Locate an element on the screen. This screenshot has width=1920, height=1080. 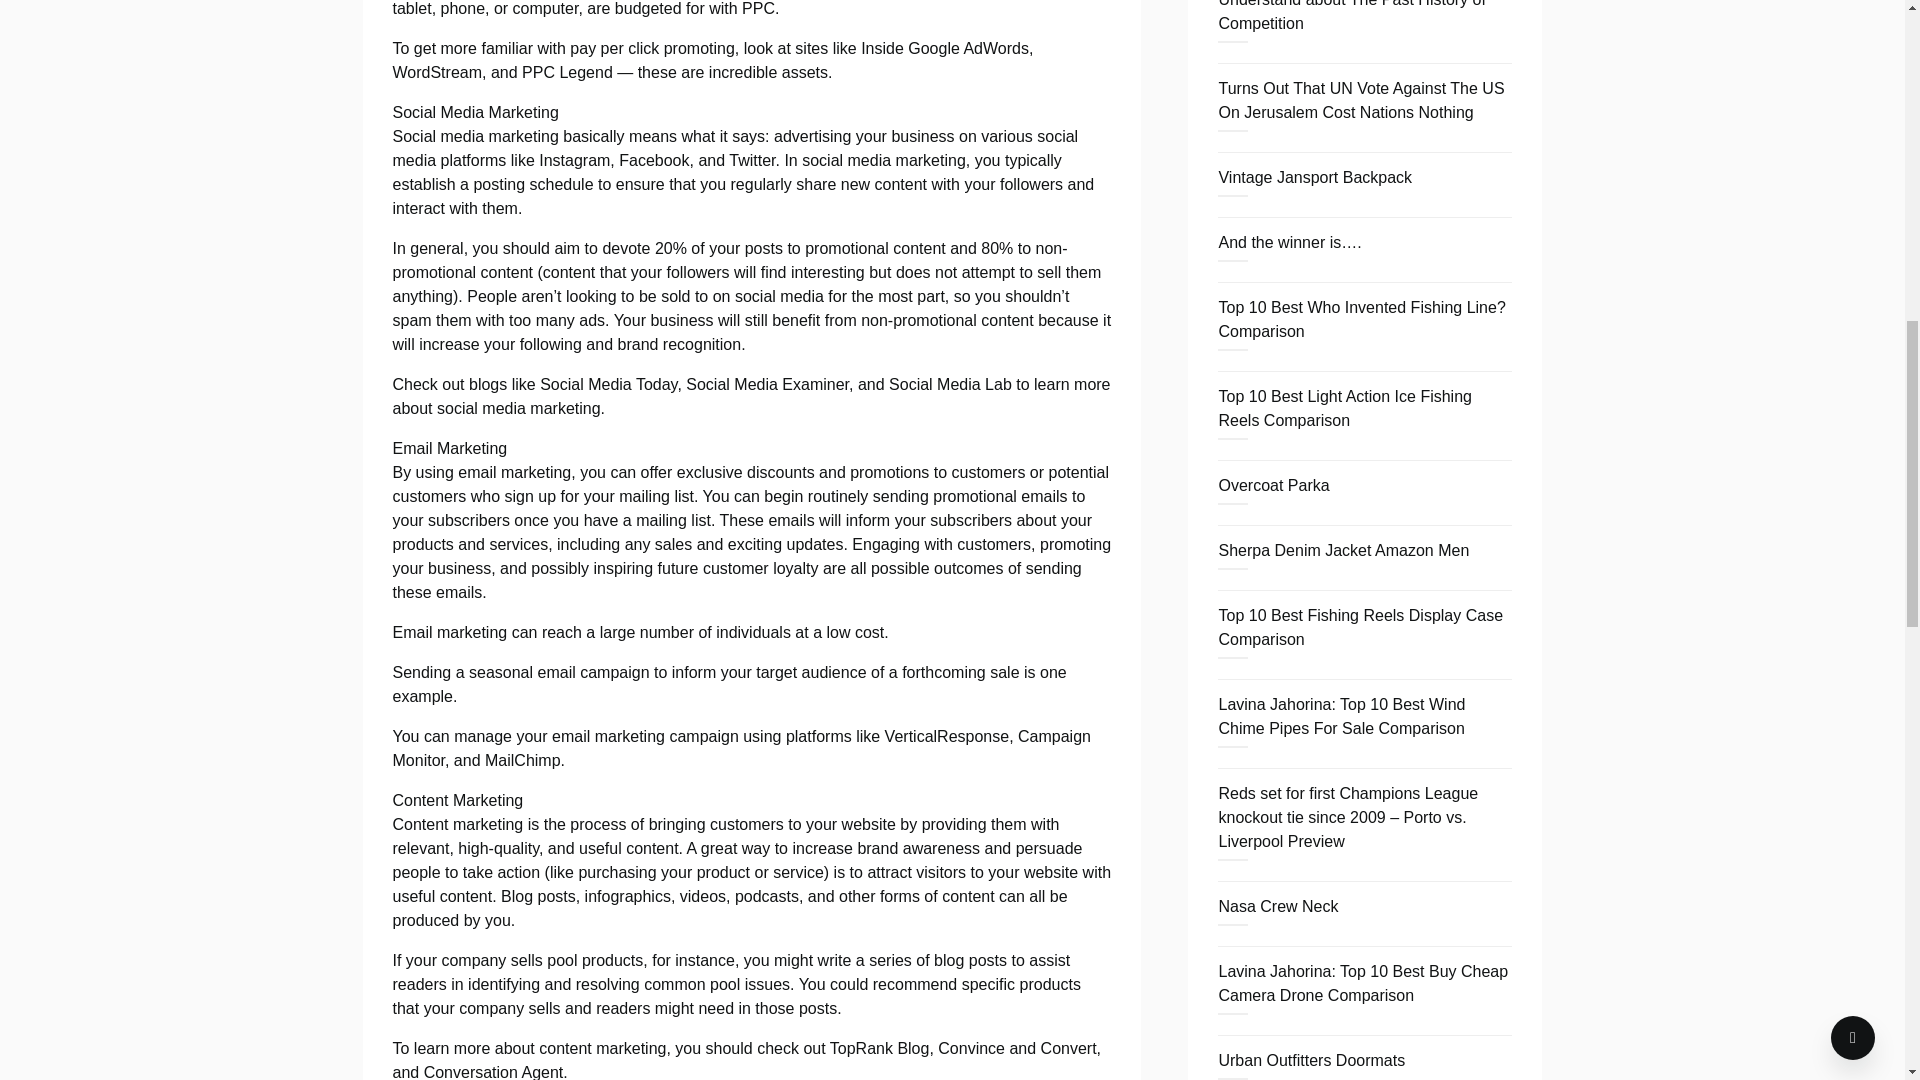
Understand about The Past History of Competition is located at coordinates (1350, 16).